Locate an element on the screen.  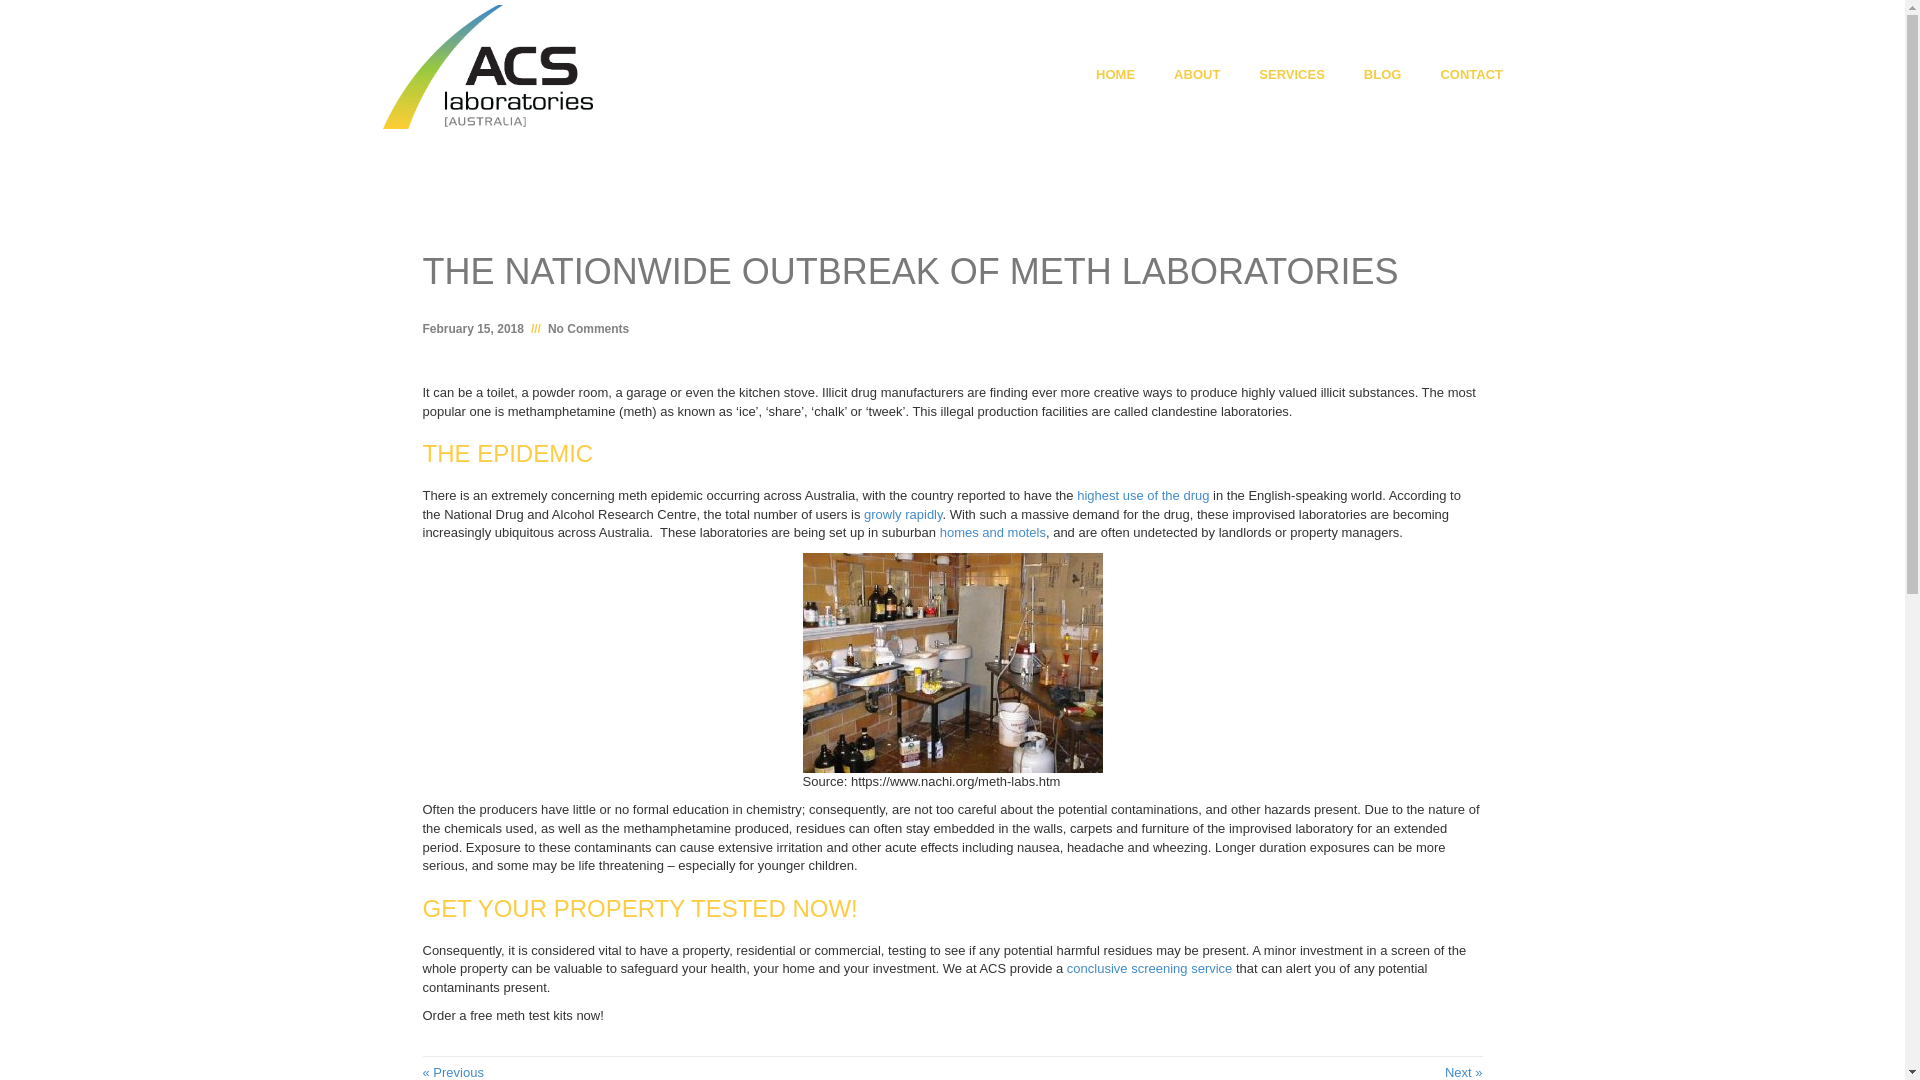
homes and motels is located at coordinates (993, 532).